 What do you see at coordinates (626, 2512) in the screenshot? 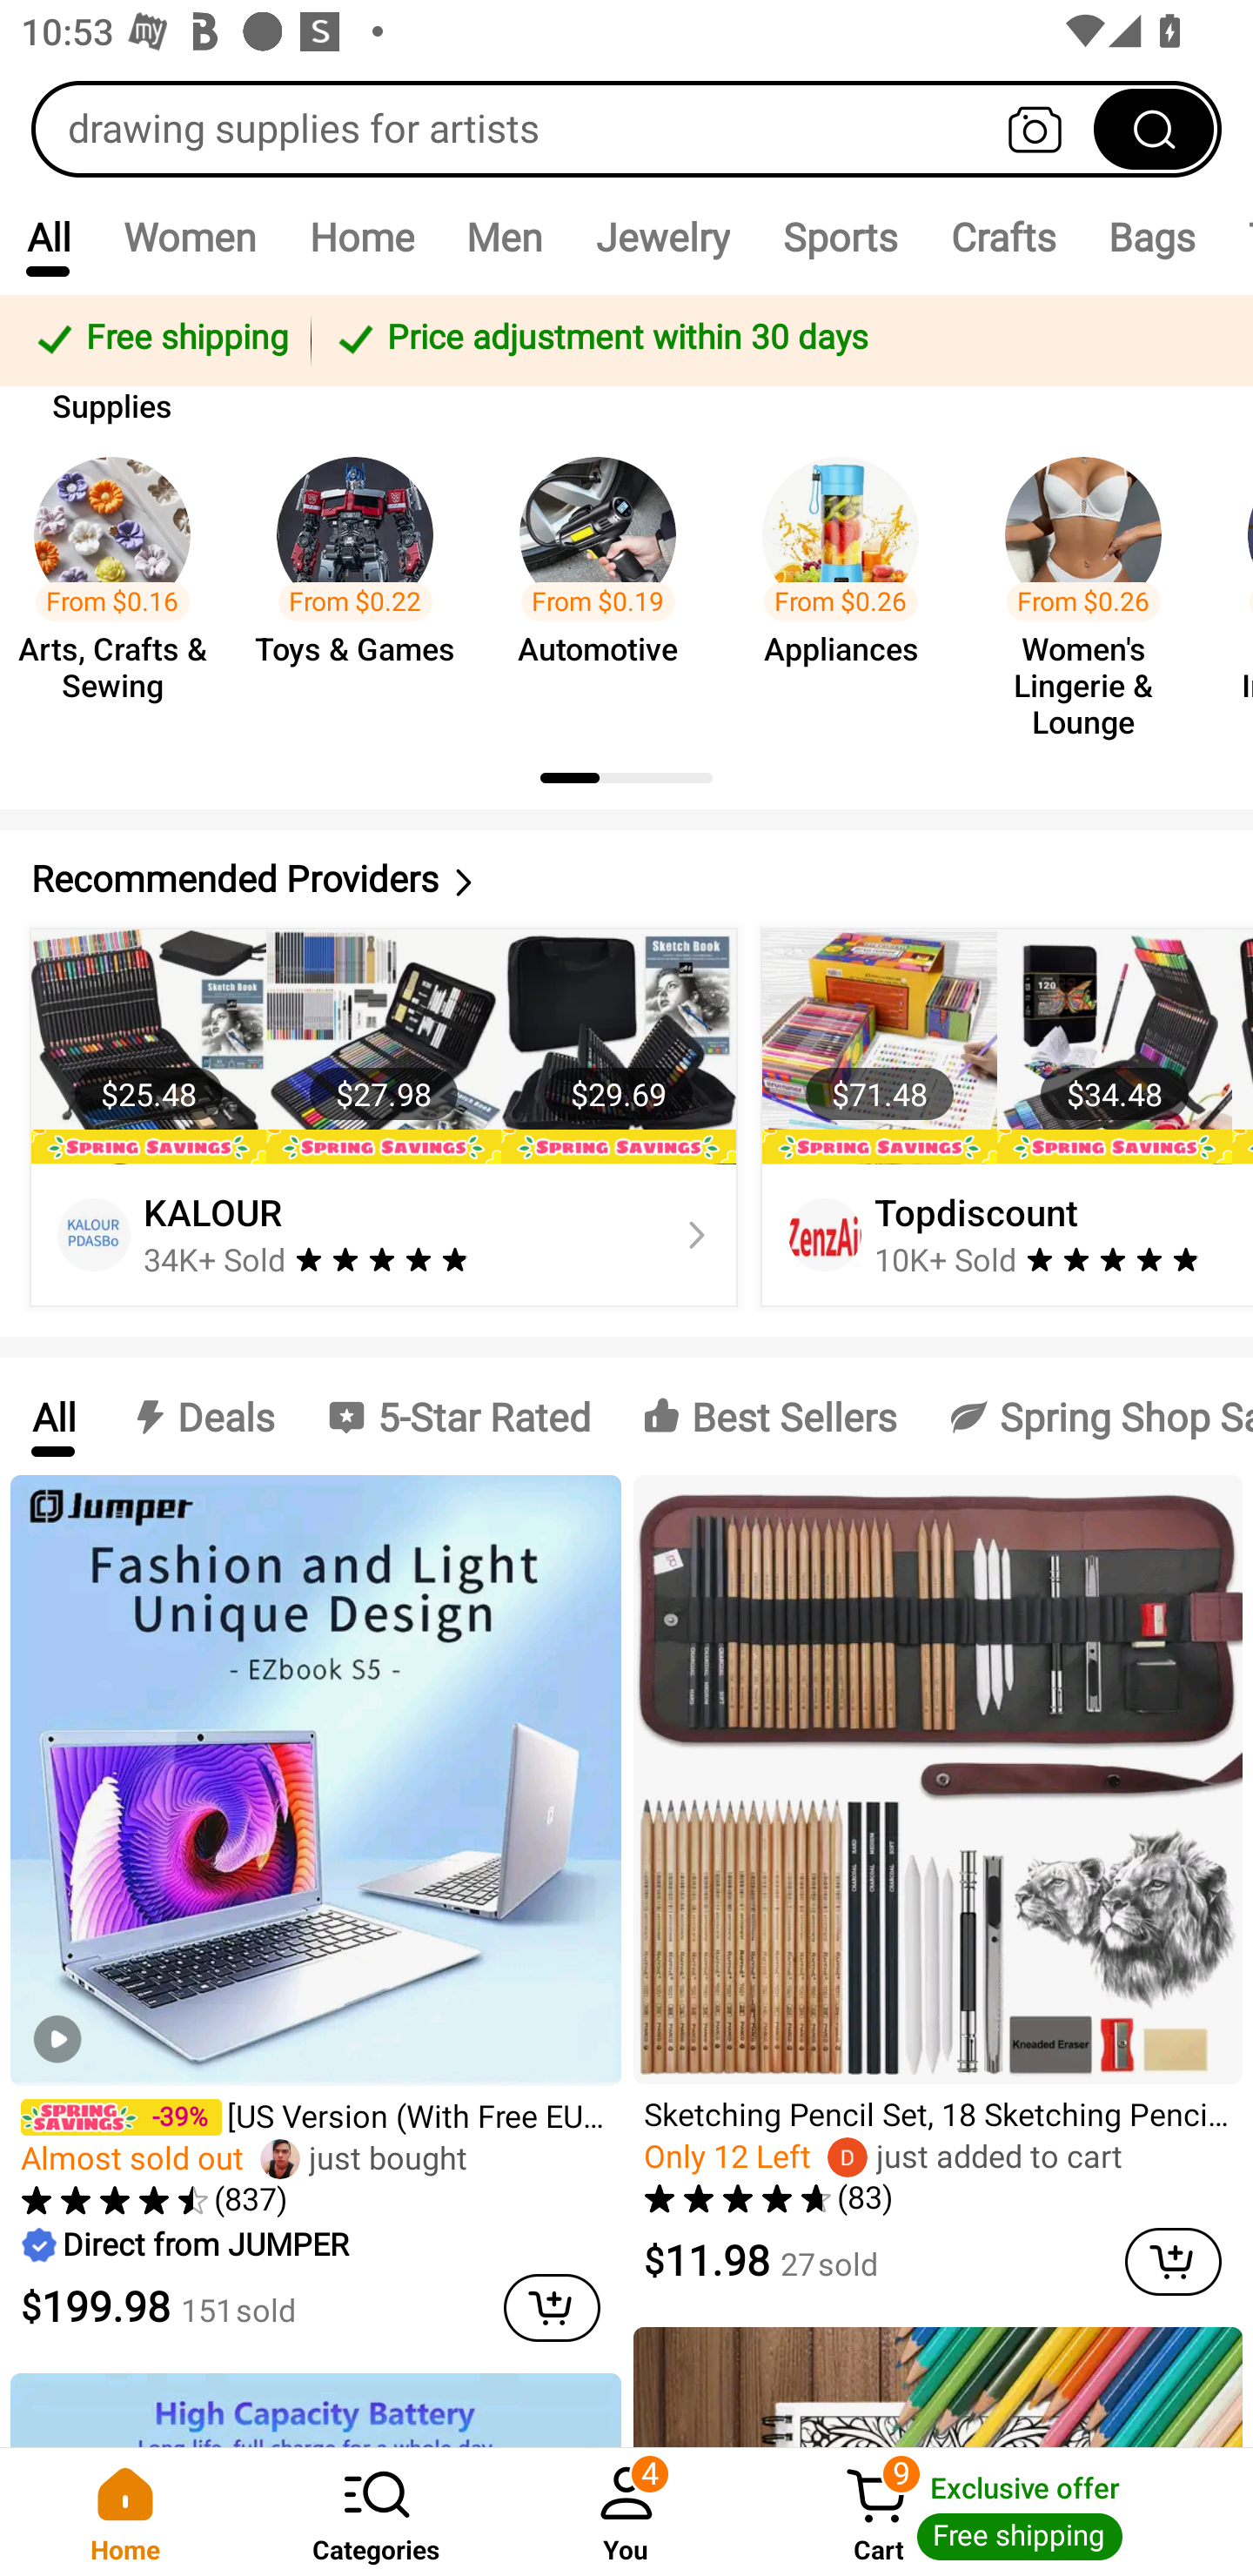
I see `You 4 You` at bounding box center [626, 2512].